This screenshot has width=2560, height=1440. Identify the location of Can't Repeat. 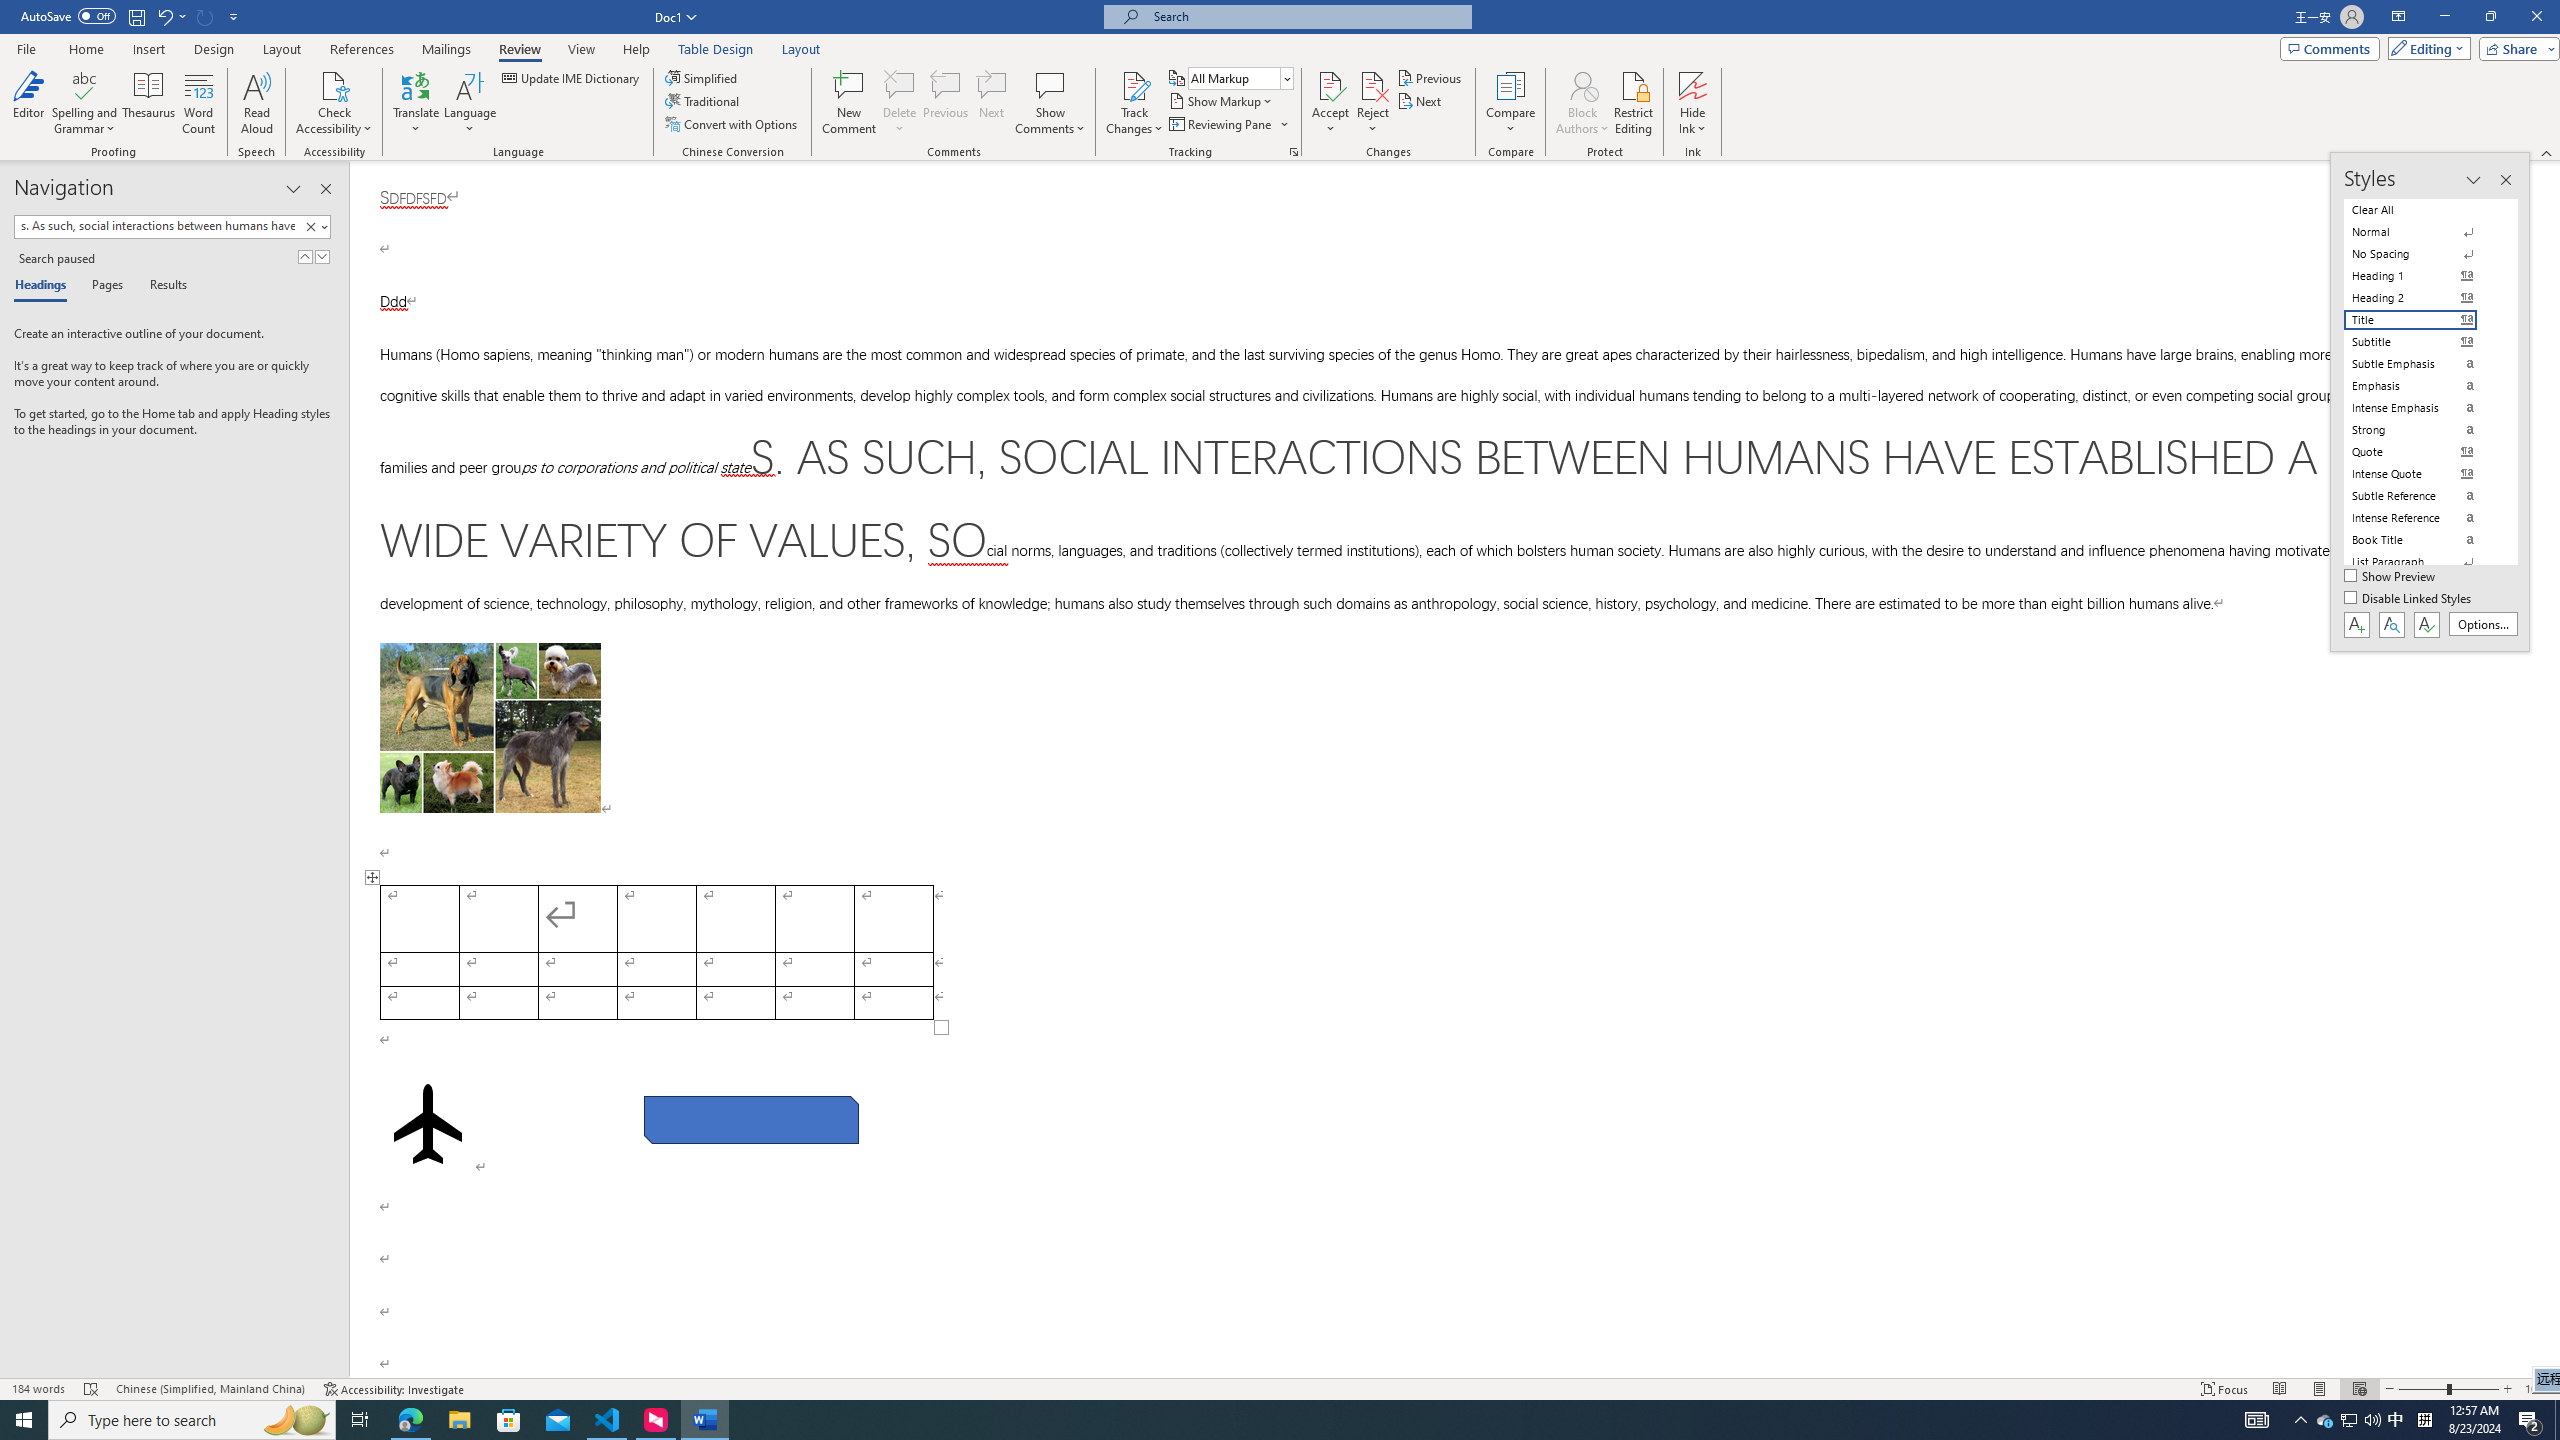
(206, 16).